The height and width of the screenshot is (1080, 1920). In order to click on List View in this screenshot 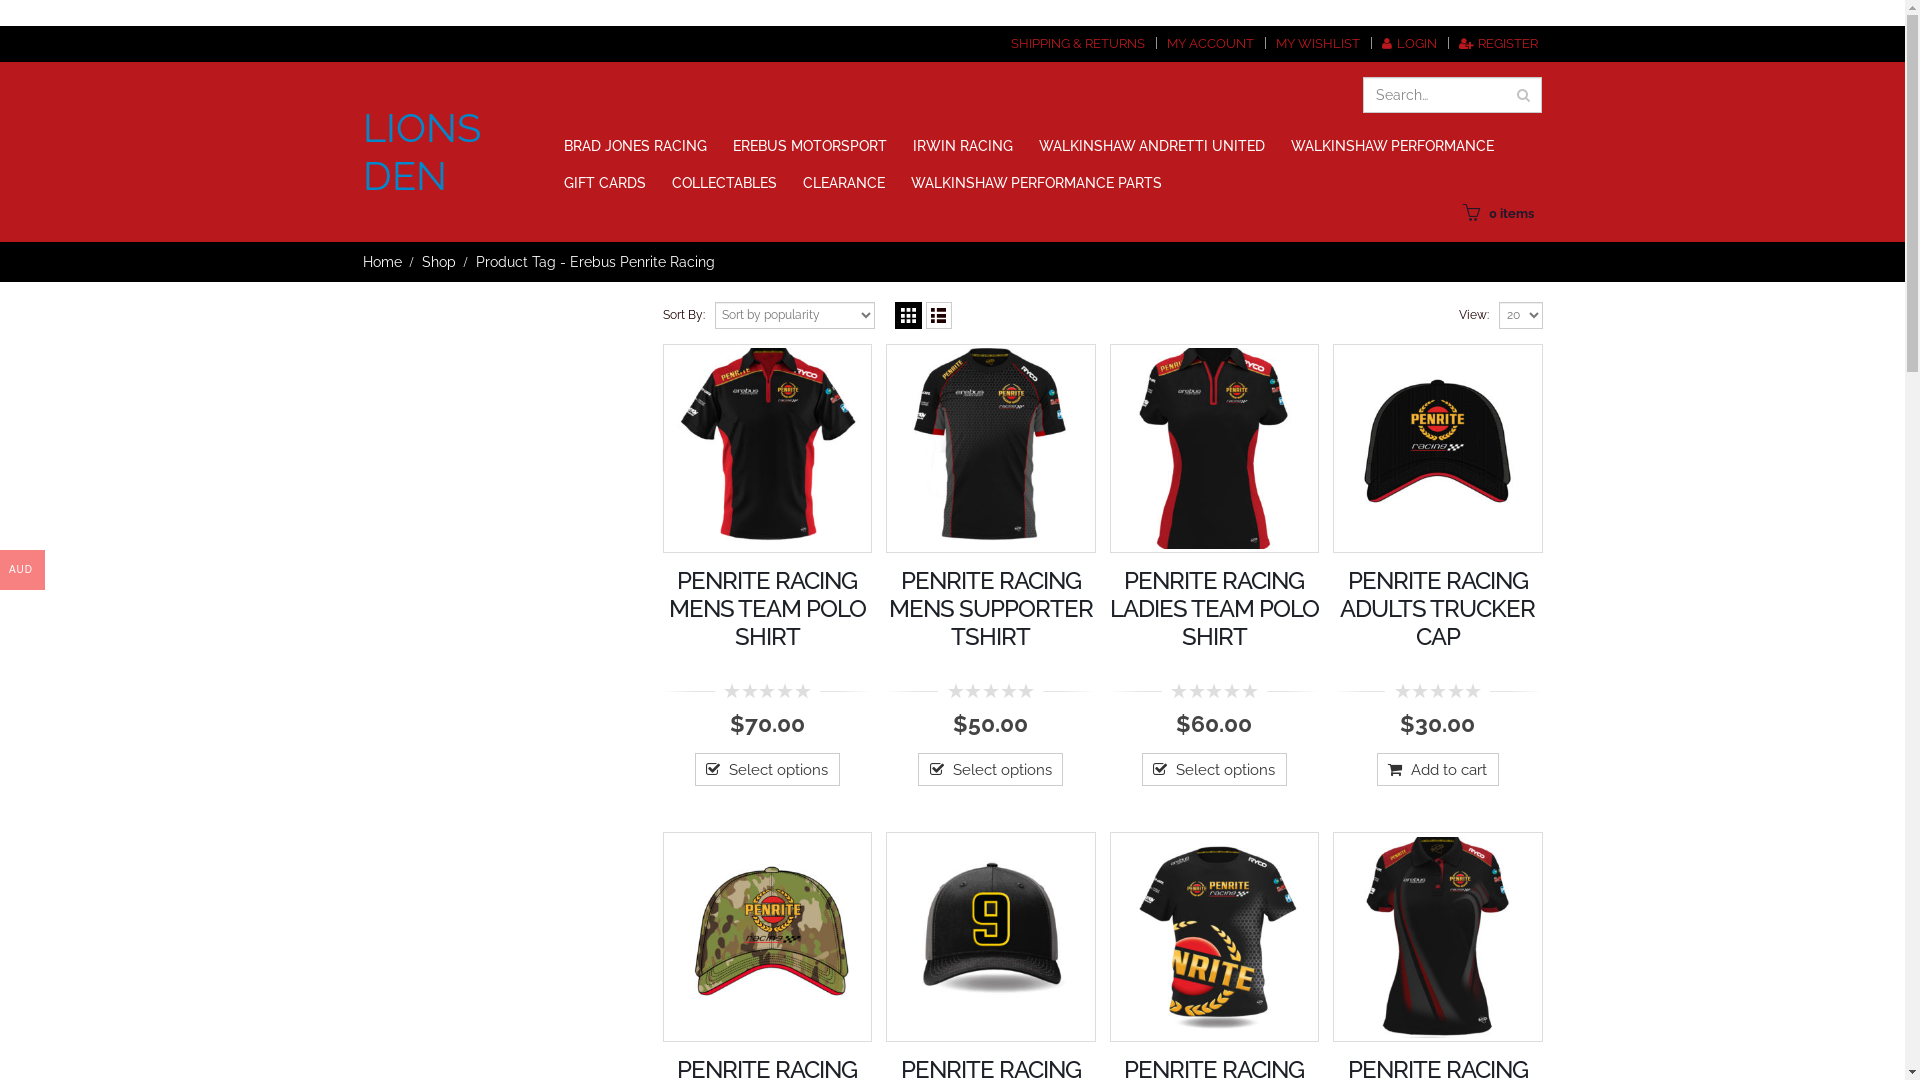, I will do `click(940, 316)`.